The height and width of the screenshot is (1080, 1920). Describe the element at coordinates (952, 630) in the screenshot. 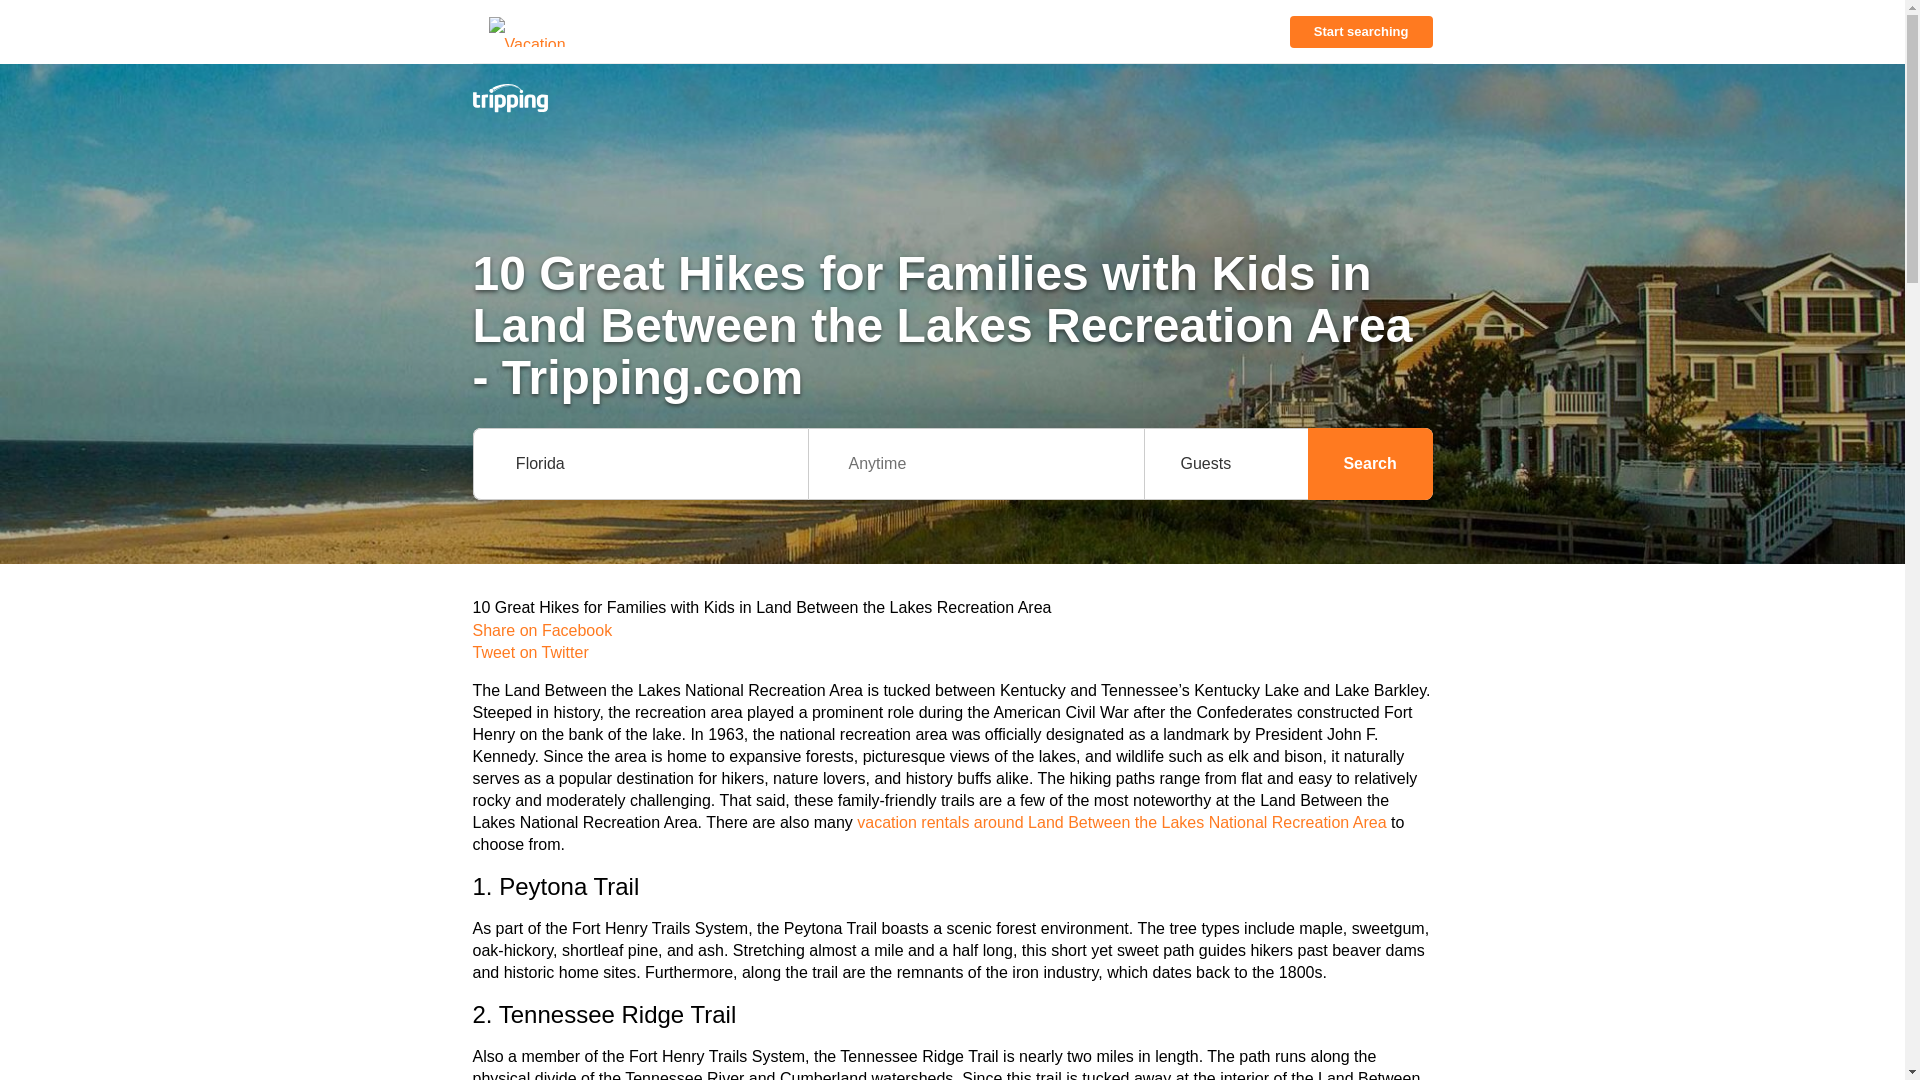

I see `Share on Facebook` at that location.